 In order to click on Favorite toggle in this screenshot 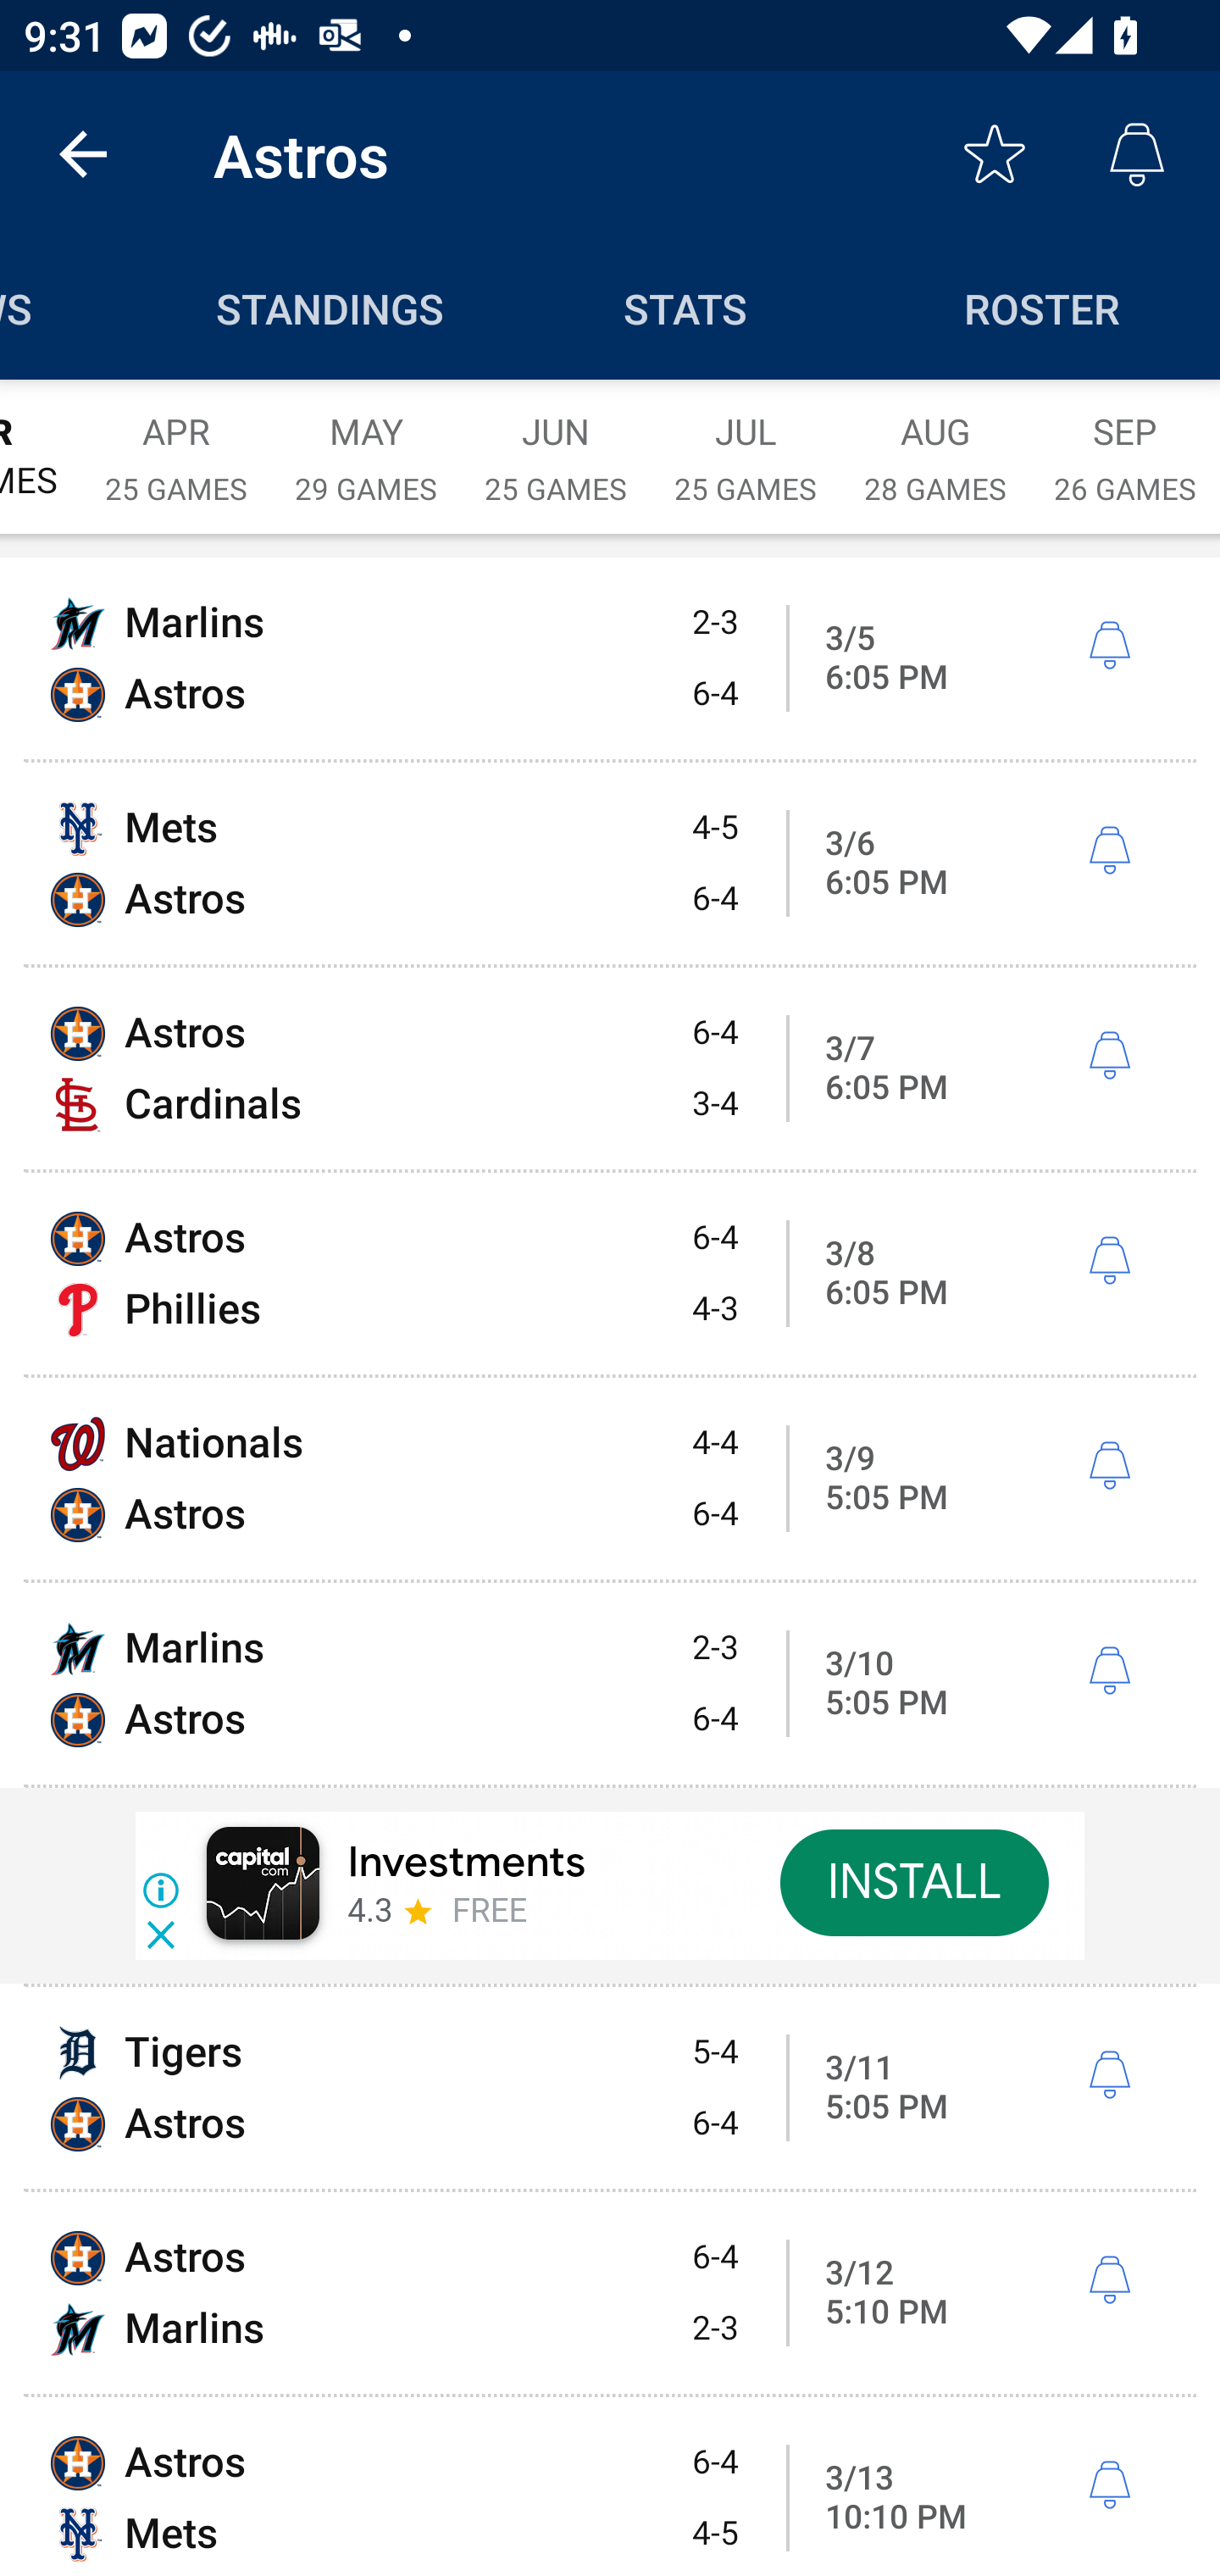, I will do `click(995, 154)`.